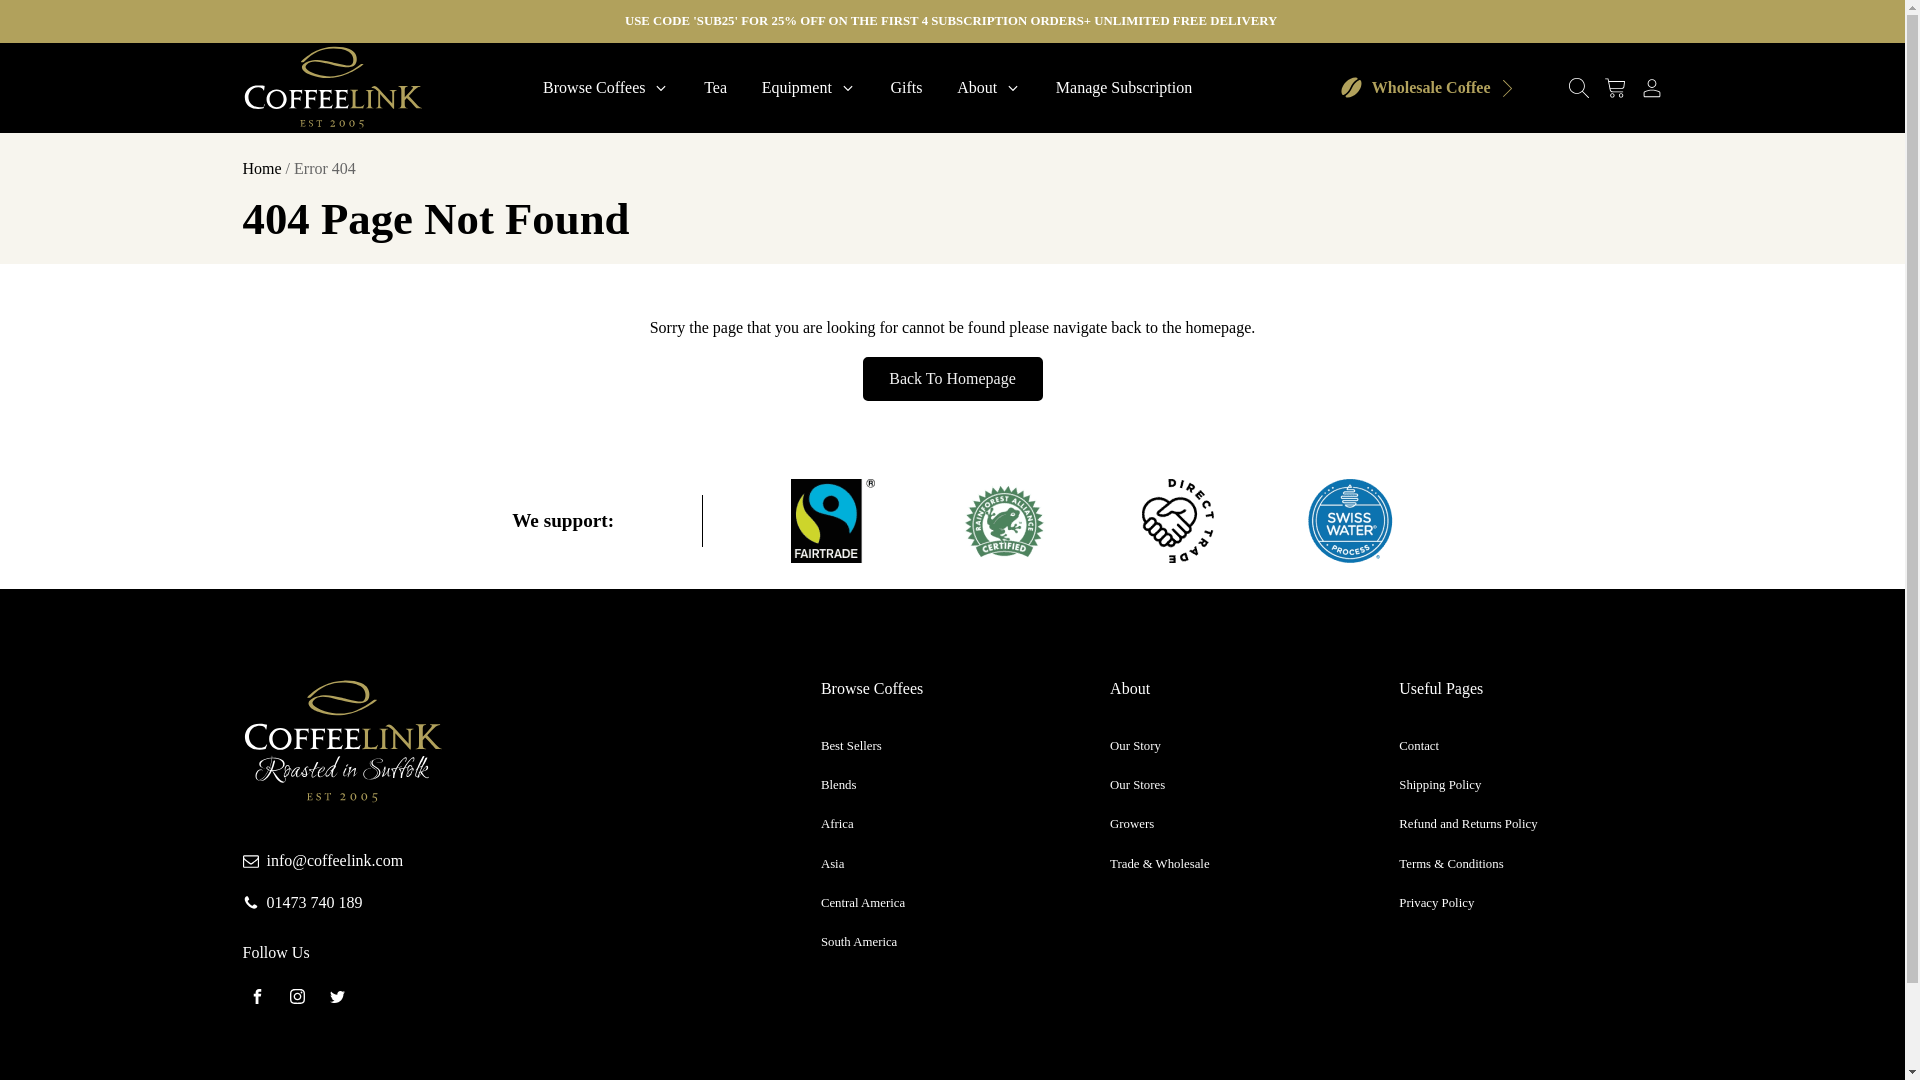  Describe the element at coordinates (1124, 88) in the screenshot. I see `Manage Subscription` at that location.